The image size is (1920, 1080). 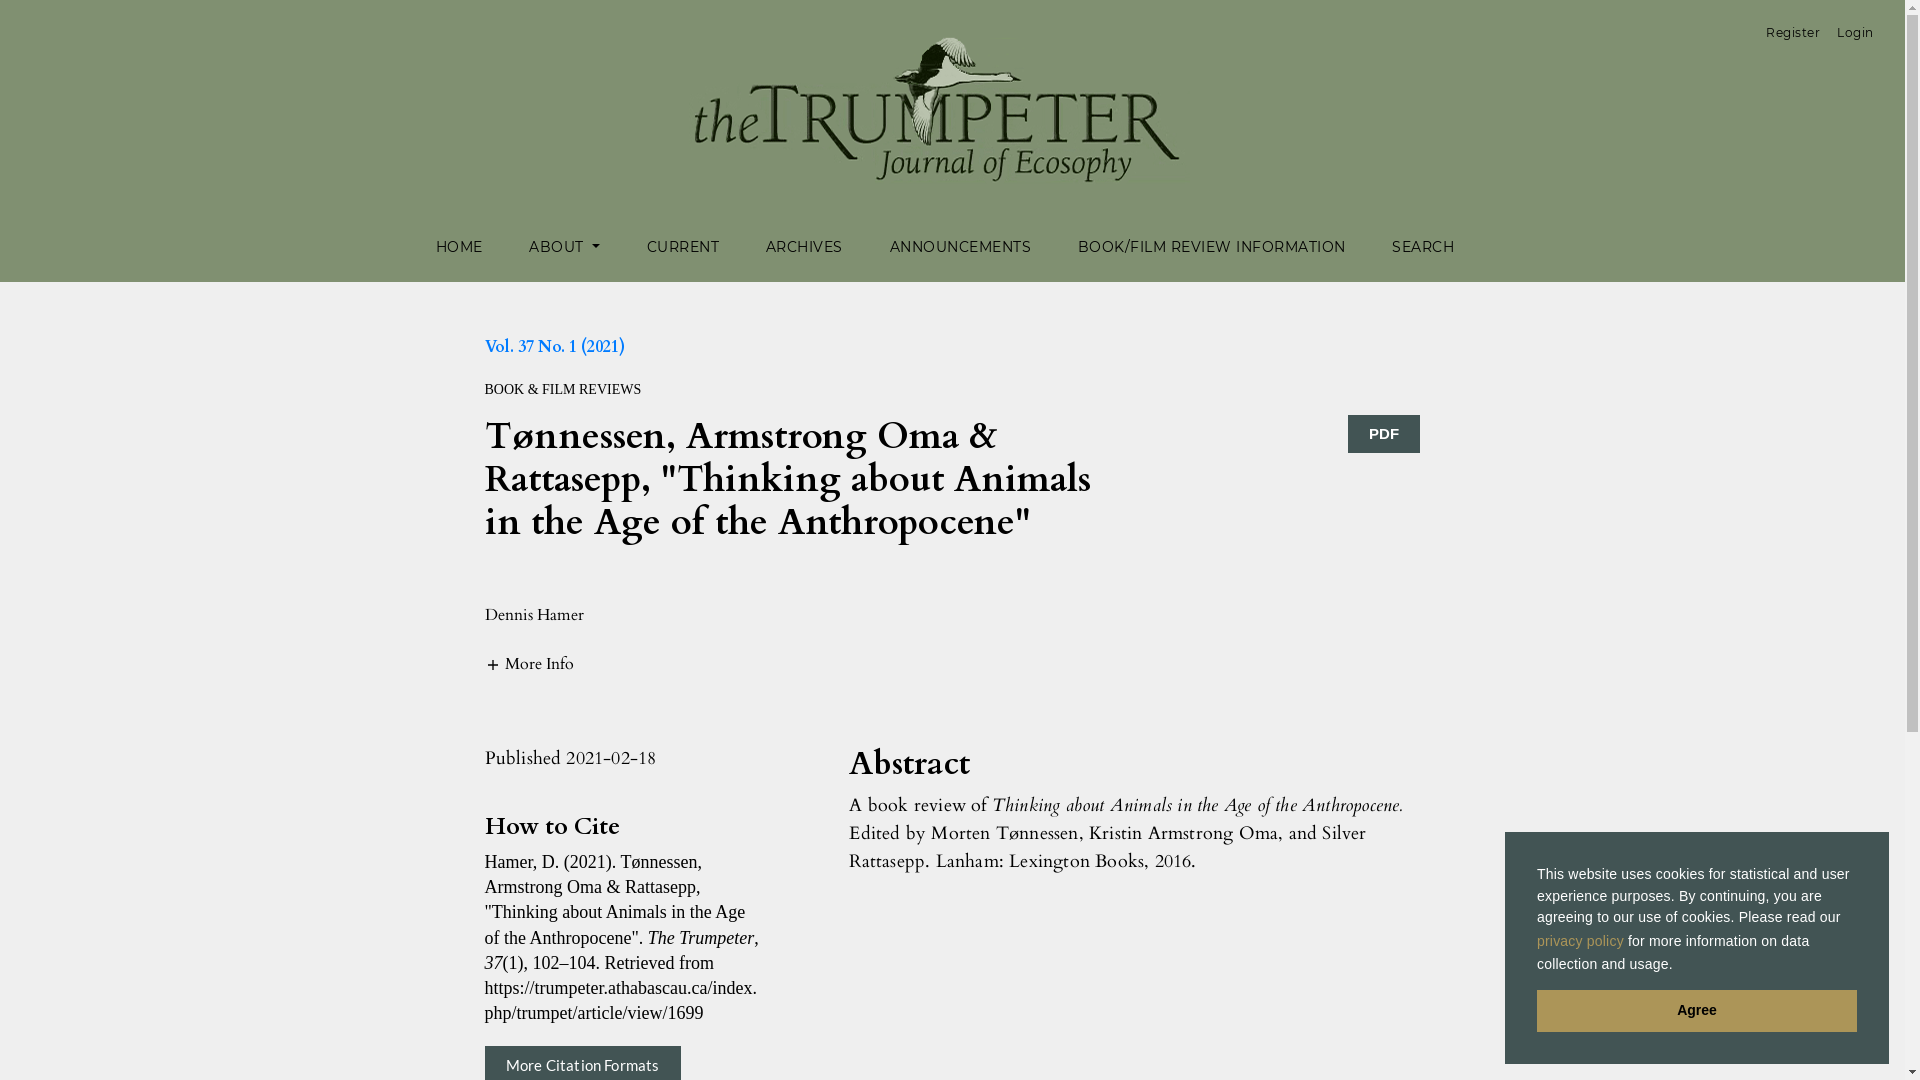 I want to click on ANNOUNCEMENTS, so click(x=961, y=248).